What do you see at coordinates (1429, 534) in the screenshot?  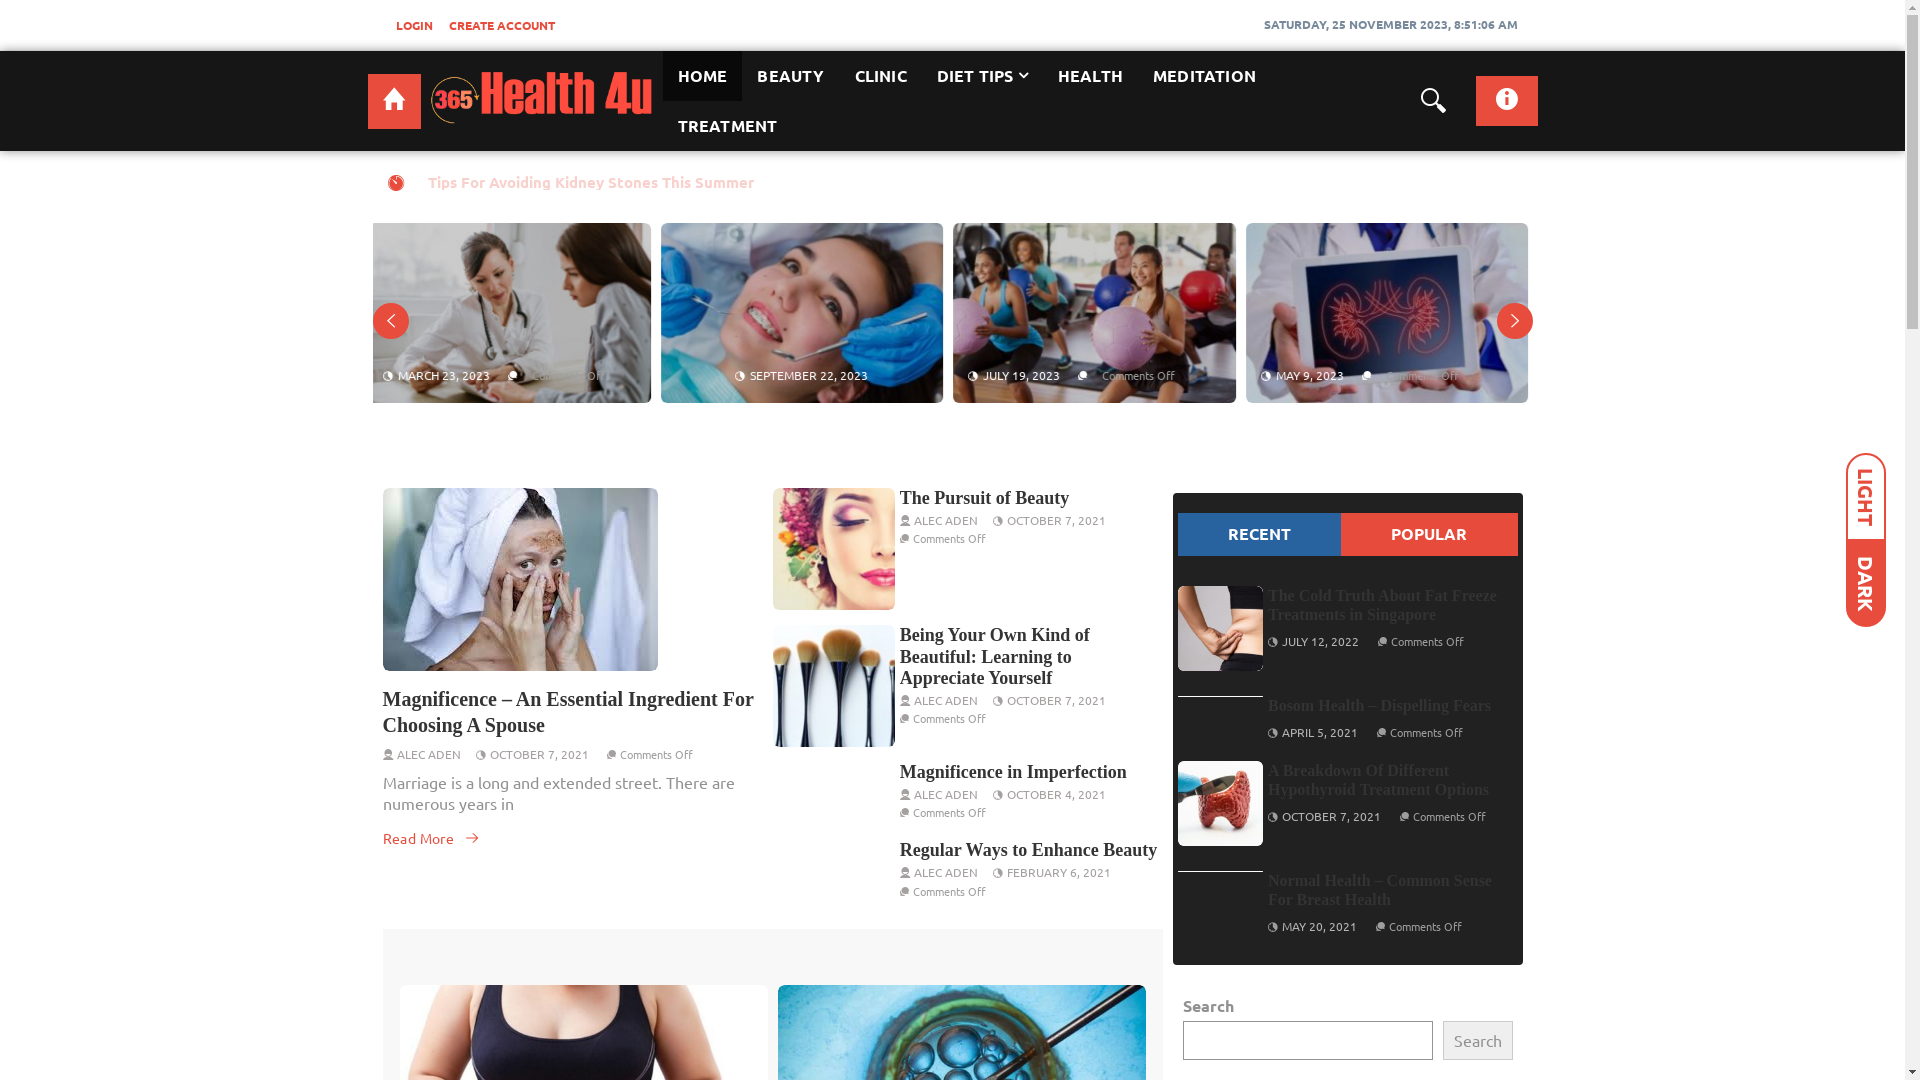 I see `POPULAR` at bounding box center [1429, 534].